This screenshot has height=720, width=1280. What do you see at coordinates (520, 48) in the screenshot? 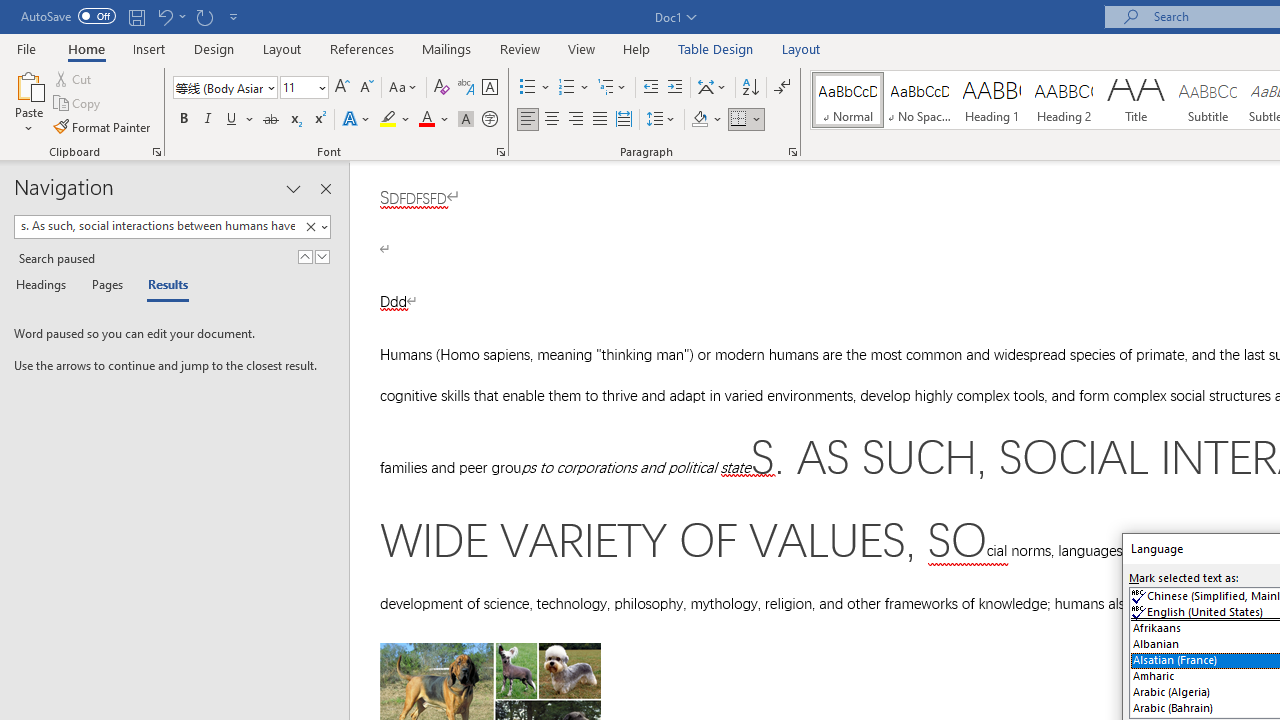
I see `Review` at bounding box center [520, 48].